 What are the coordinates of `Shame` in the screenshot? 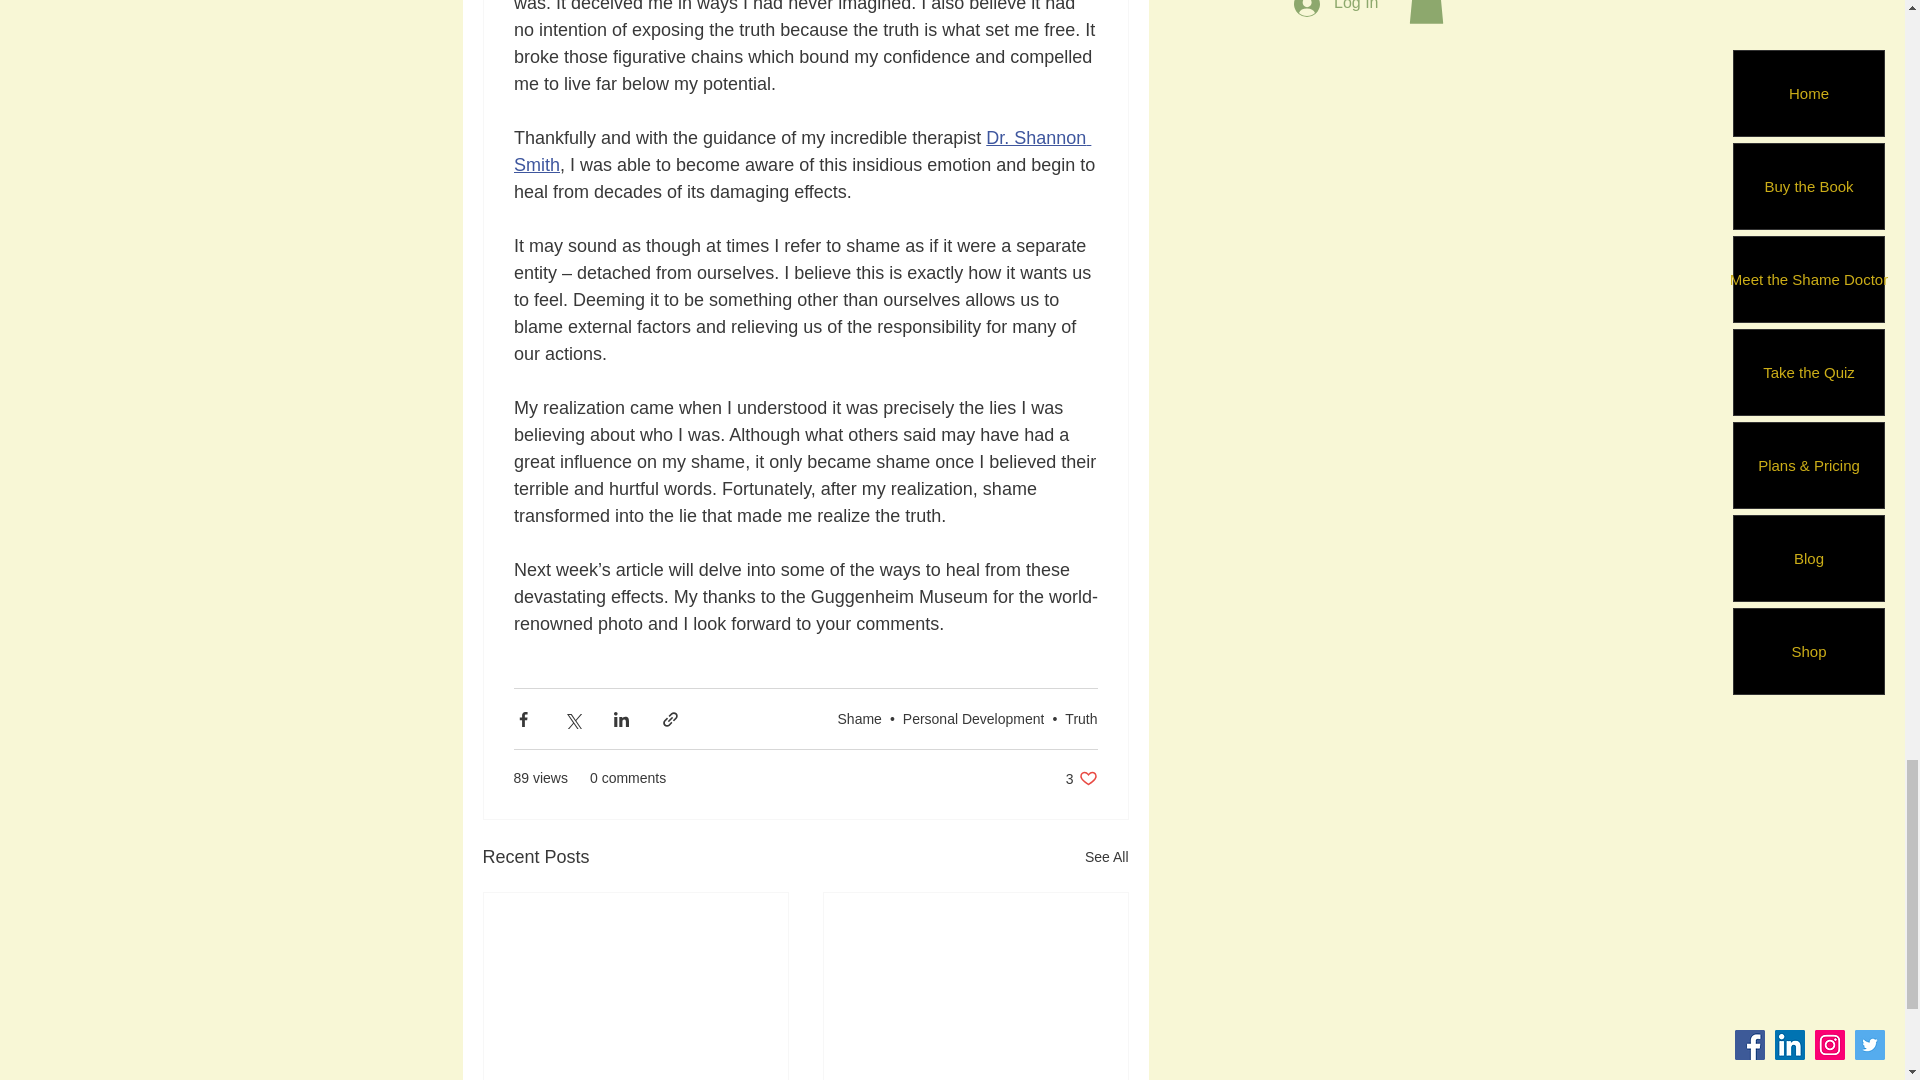 It's located at (859, 718).